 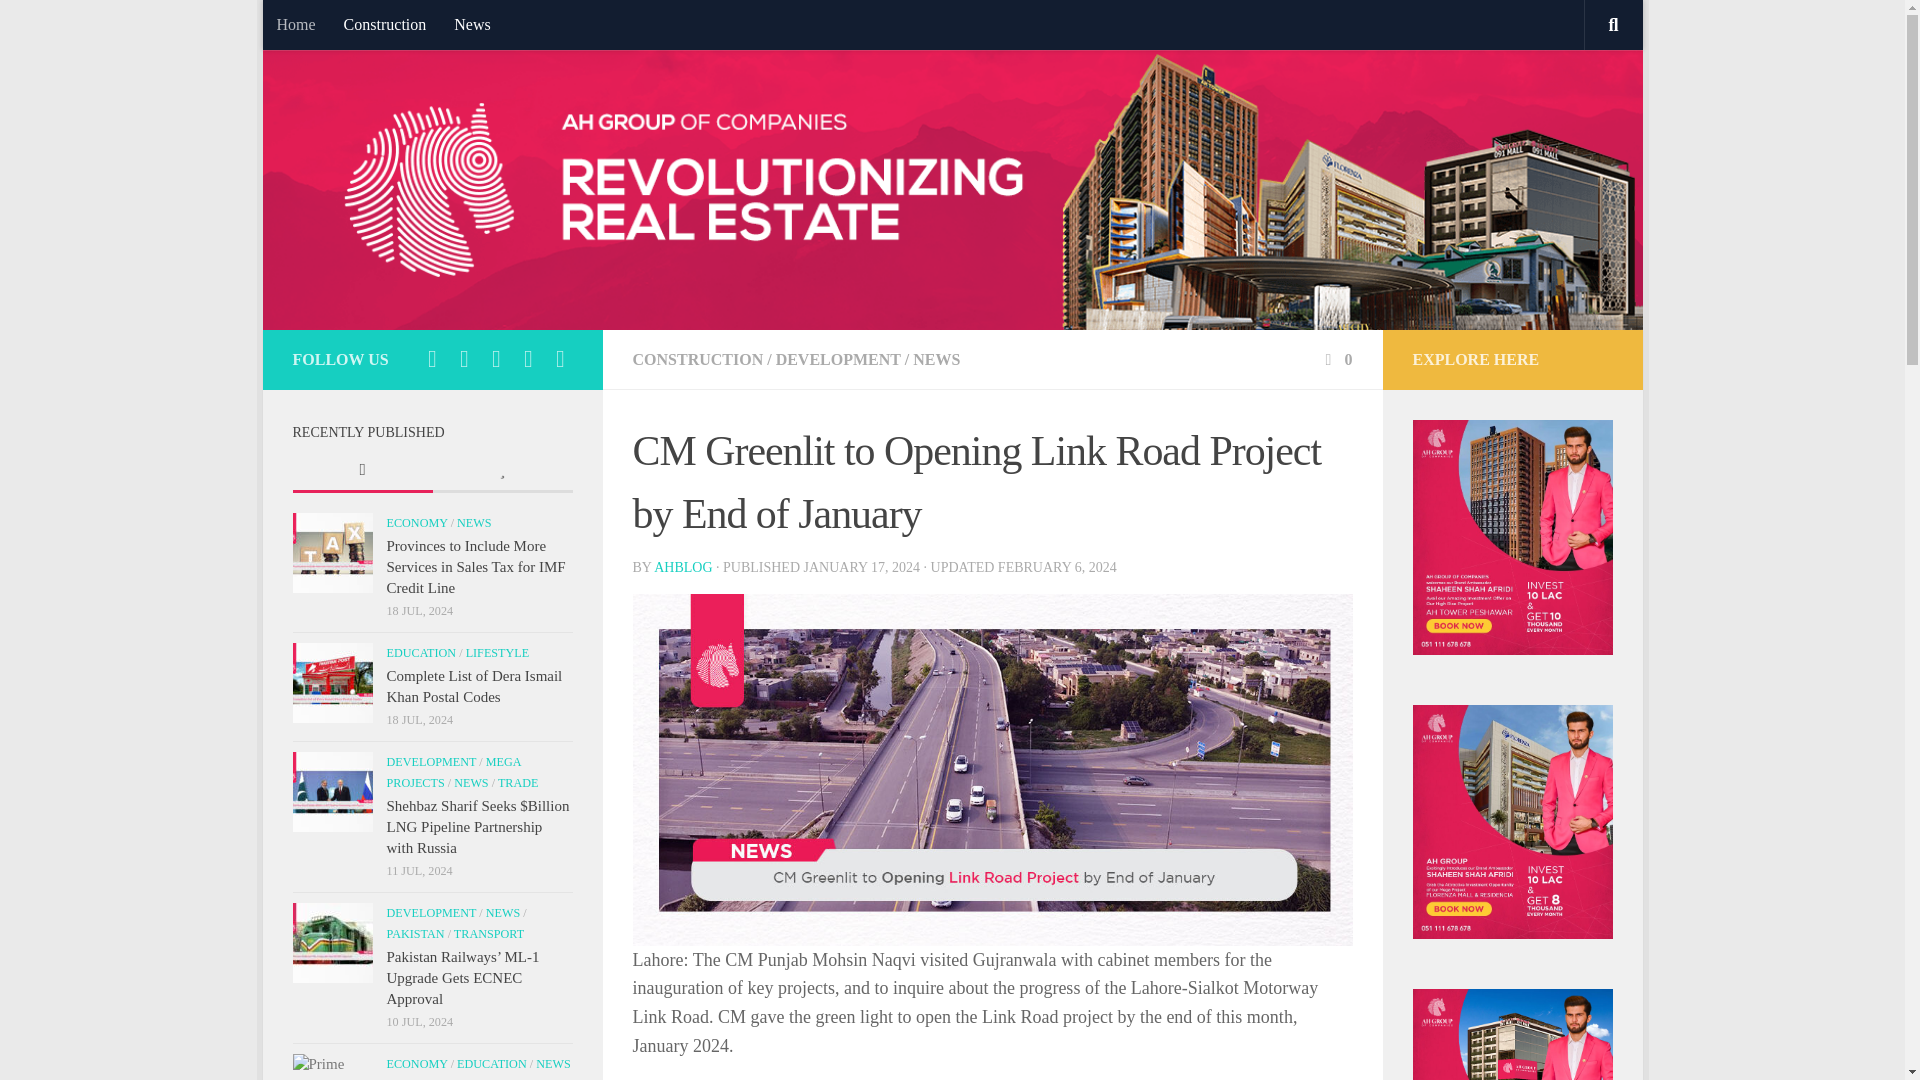 I want to click on Home, so click(x=294, y=24).